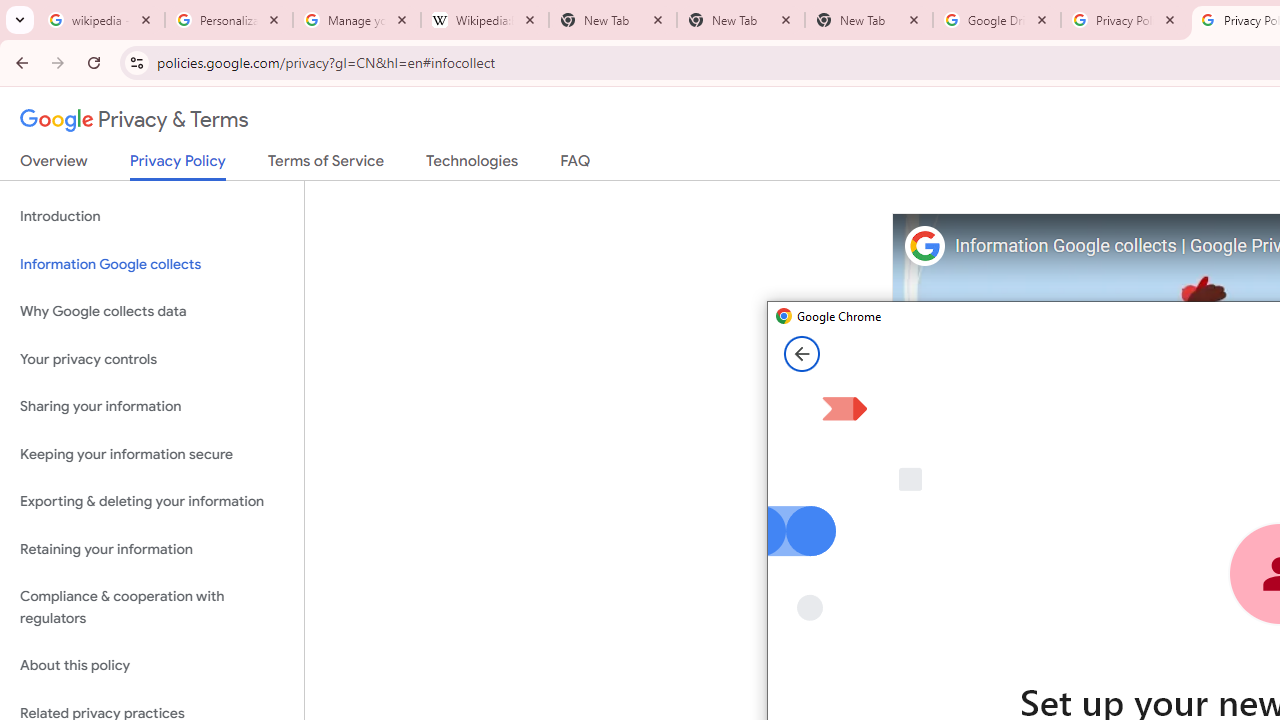 This screenshot has width=1280, height=720. What do you see at coordinates (229, 20) in the screenshot?
I see `Personalization & Google Search results - Google Search Help` at bounding box center [229, 20].